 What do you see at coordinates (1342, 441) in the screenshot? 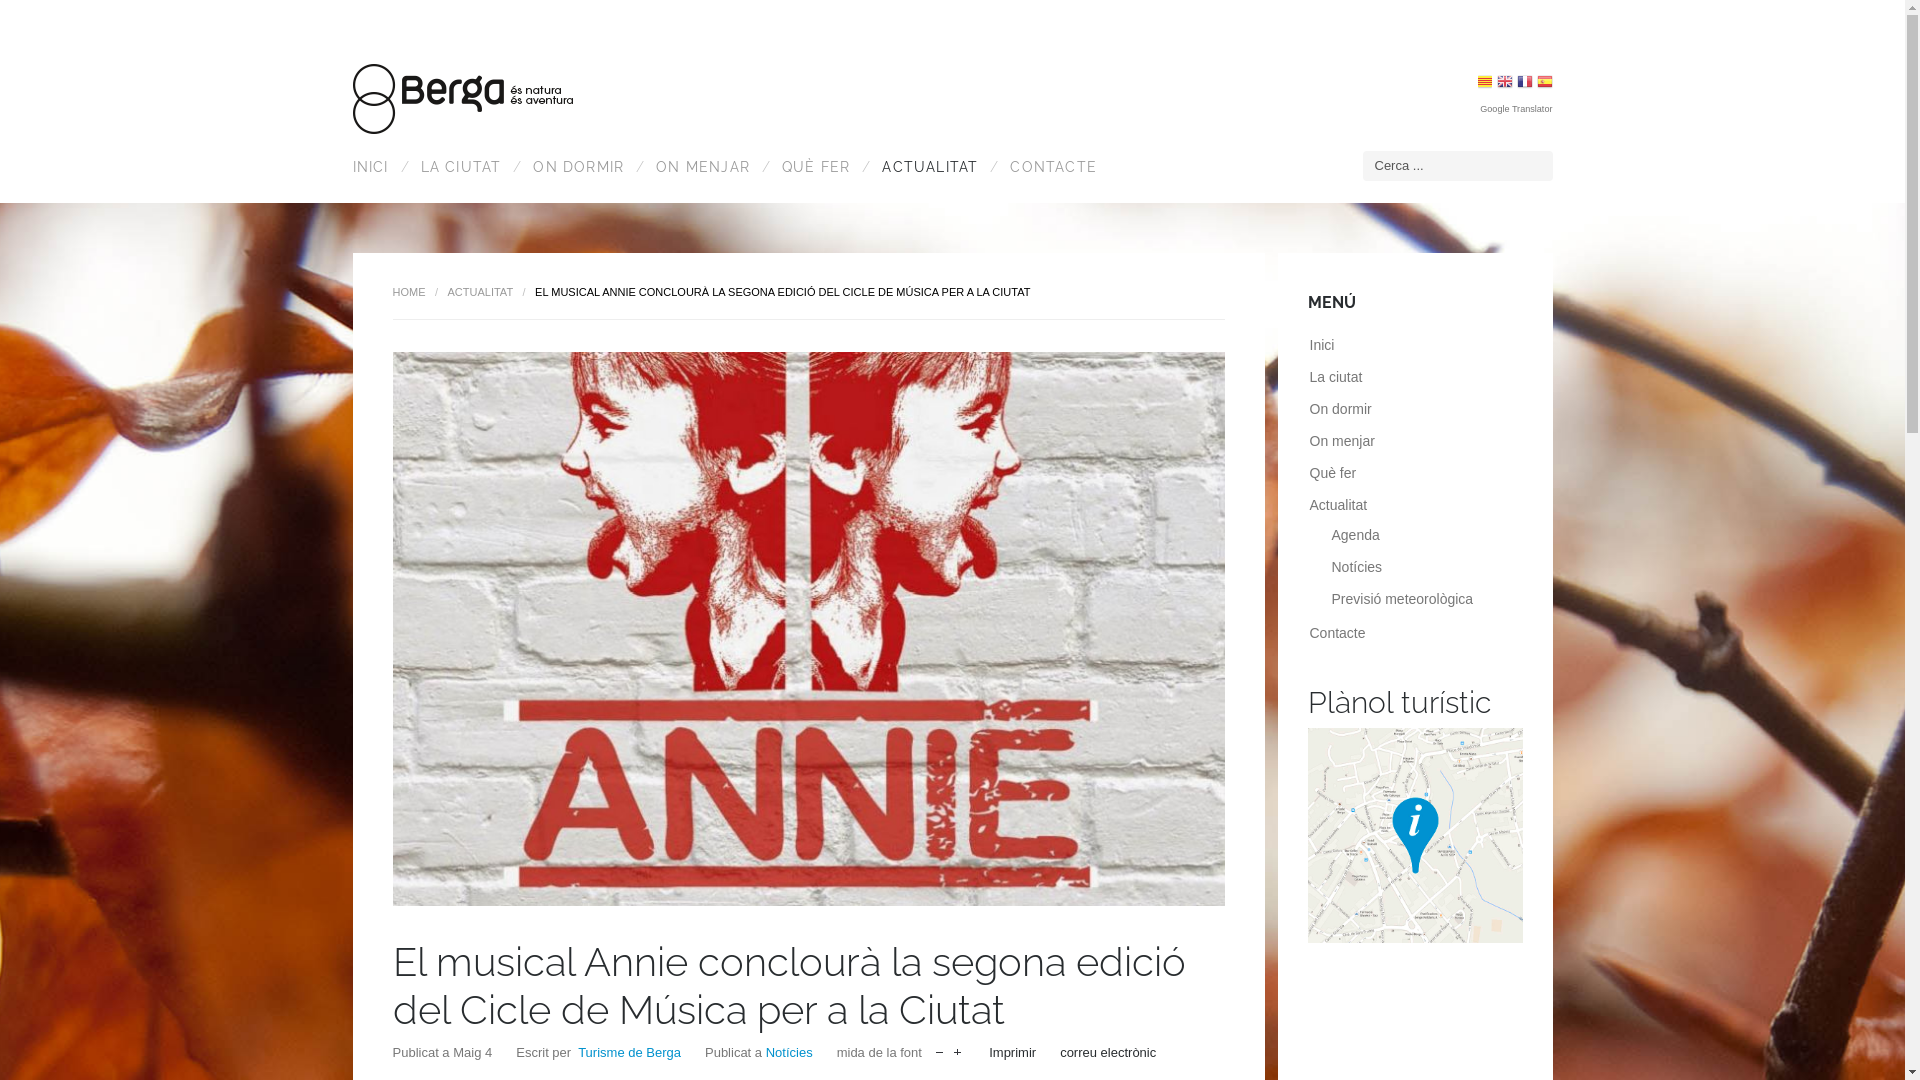
I see `On menjar` at bounding box center [1342, 441].